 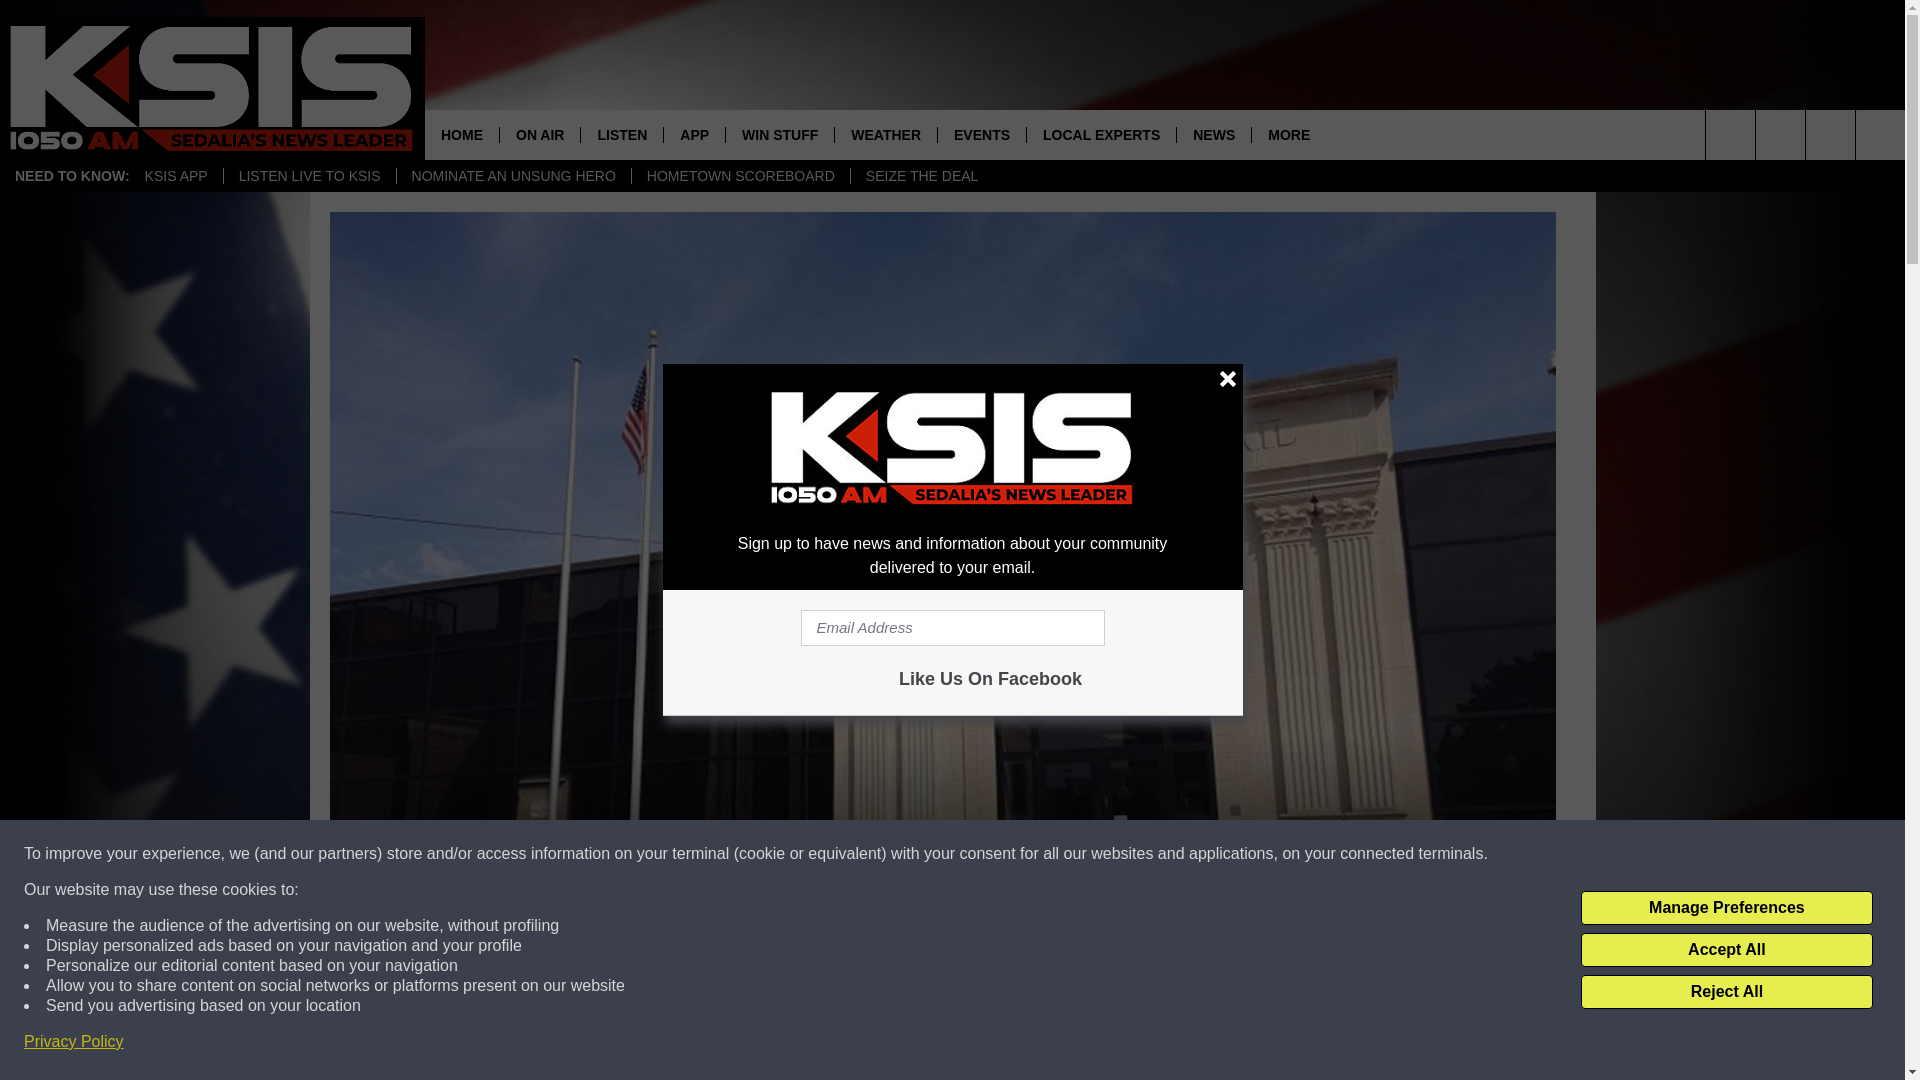 I want to click on Accept All, so click(x=1726, y=950).